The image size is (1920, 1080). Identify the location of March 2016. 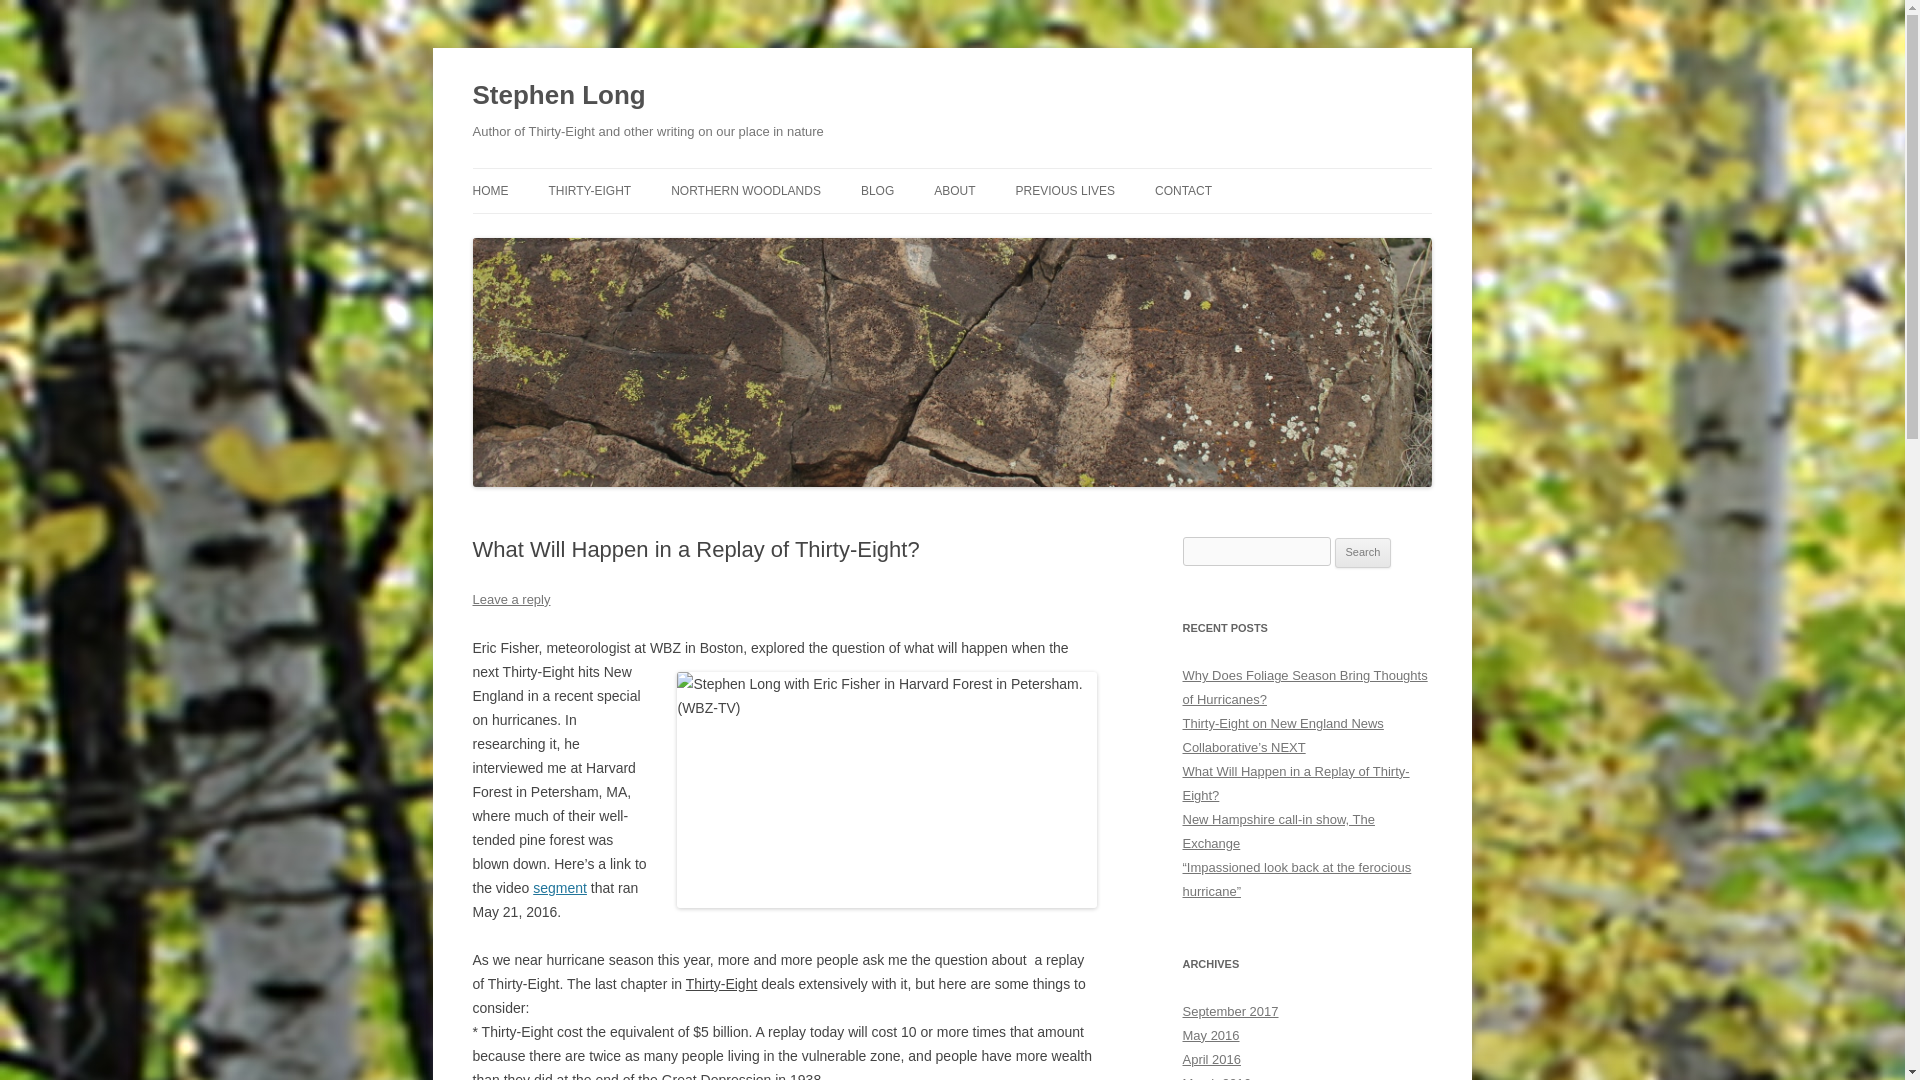
(1216, 1078).